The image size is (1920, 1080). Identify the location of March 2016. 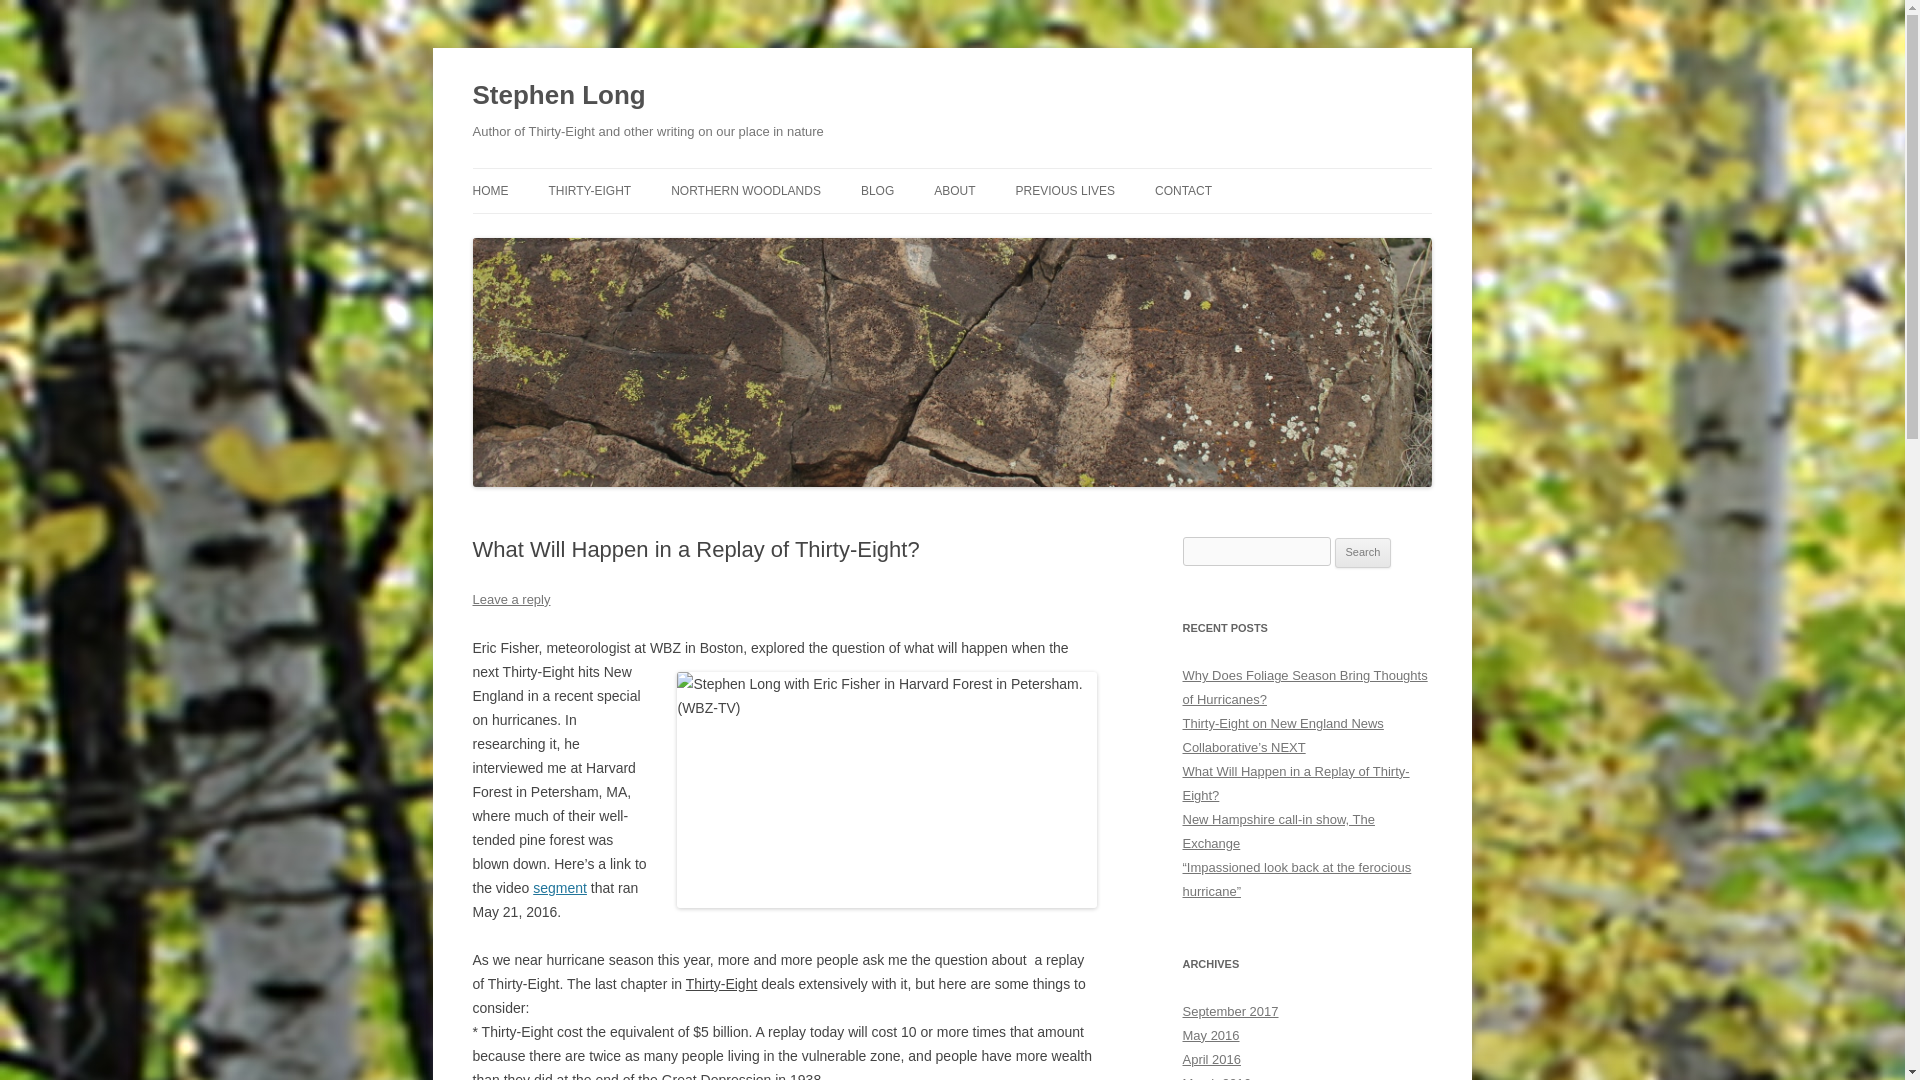
(1216, 1078).